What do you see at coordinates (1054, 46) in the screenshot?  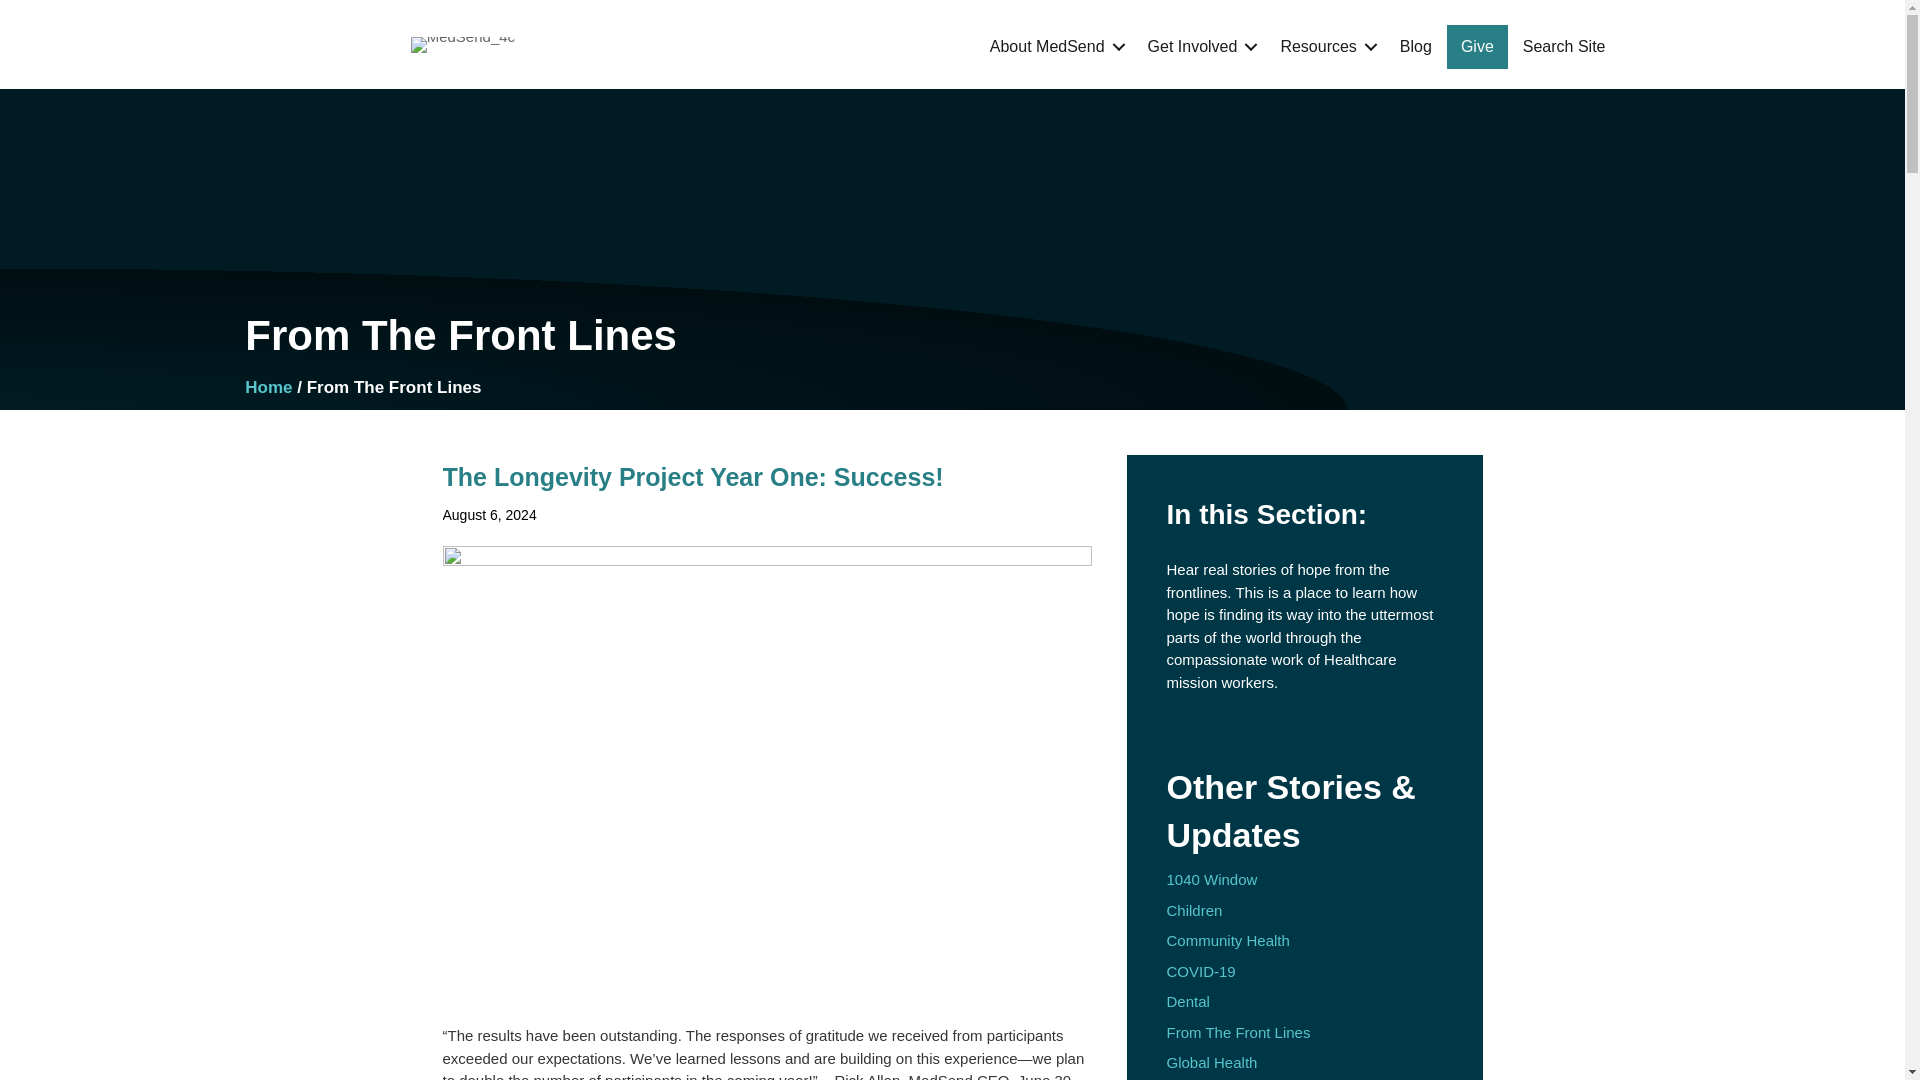 I see `About MedSend` at bounding box center [1054, 46].